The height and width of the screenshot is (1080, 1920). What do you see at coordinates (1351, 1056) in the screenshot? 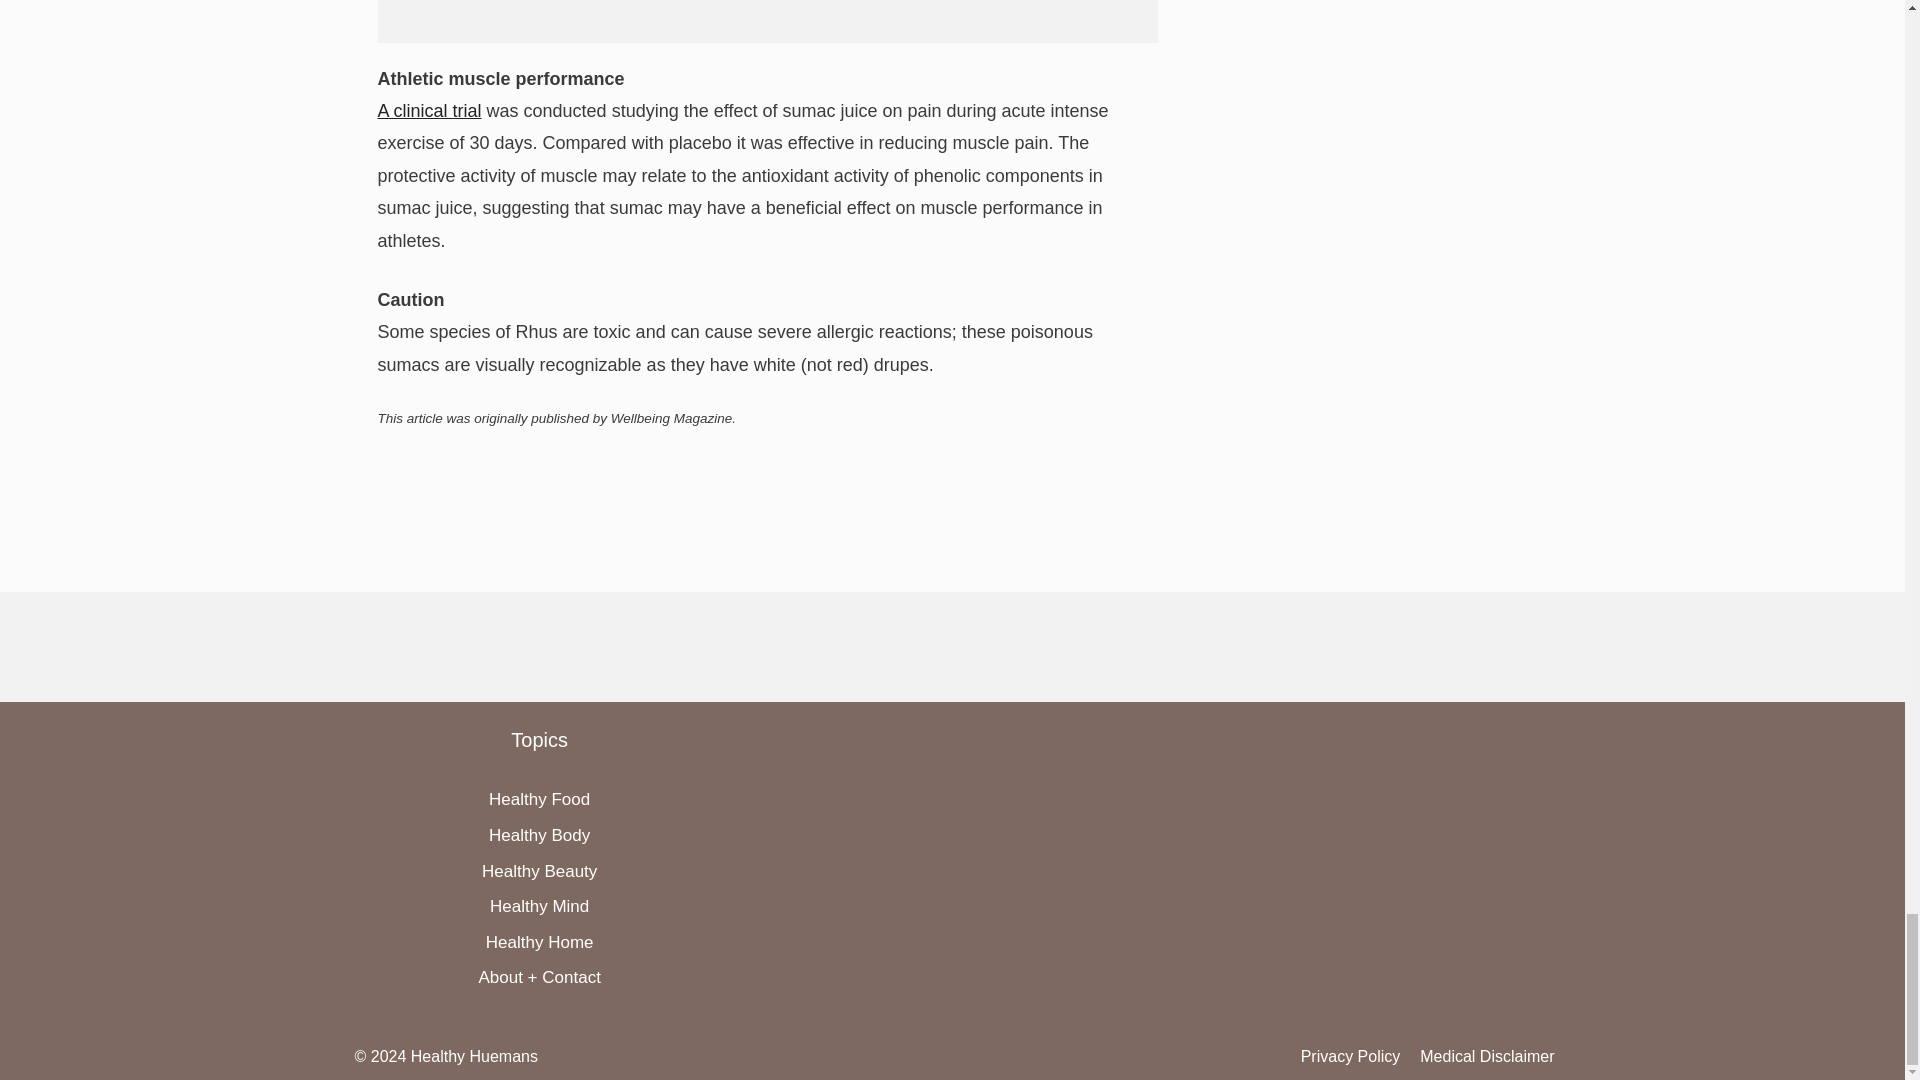
I see `Privacy Policy` at bounding box center [1351, 1056].